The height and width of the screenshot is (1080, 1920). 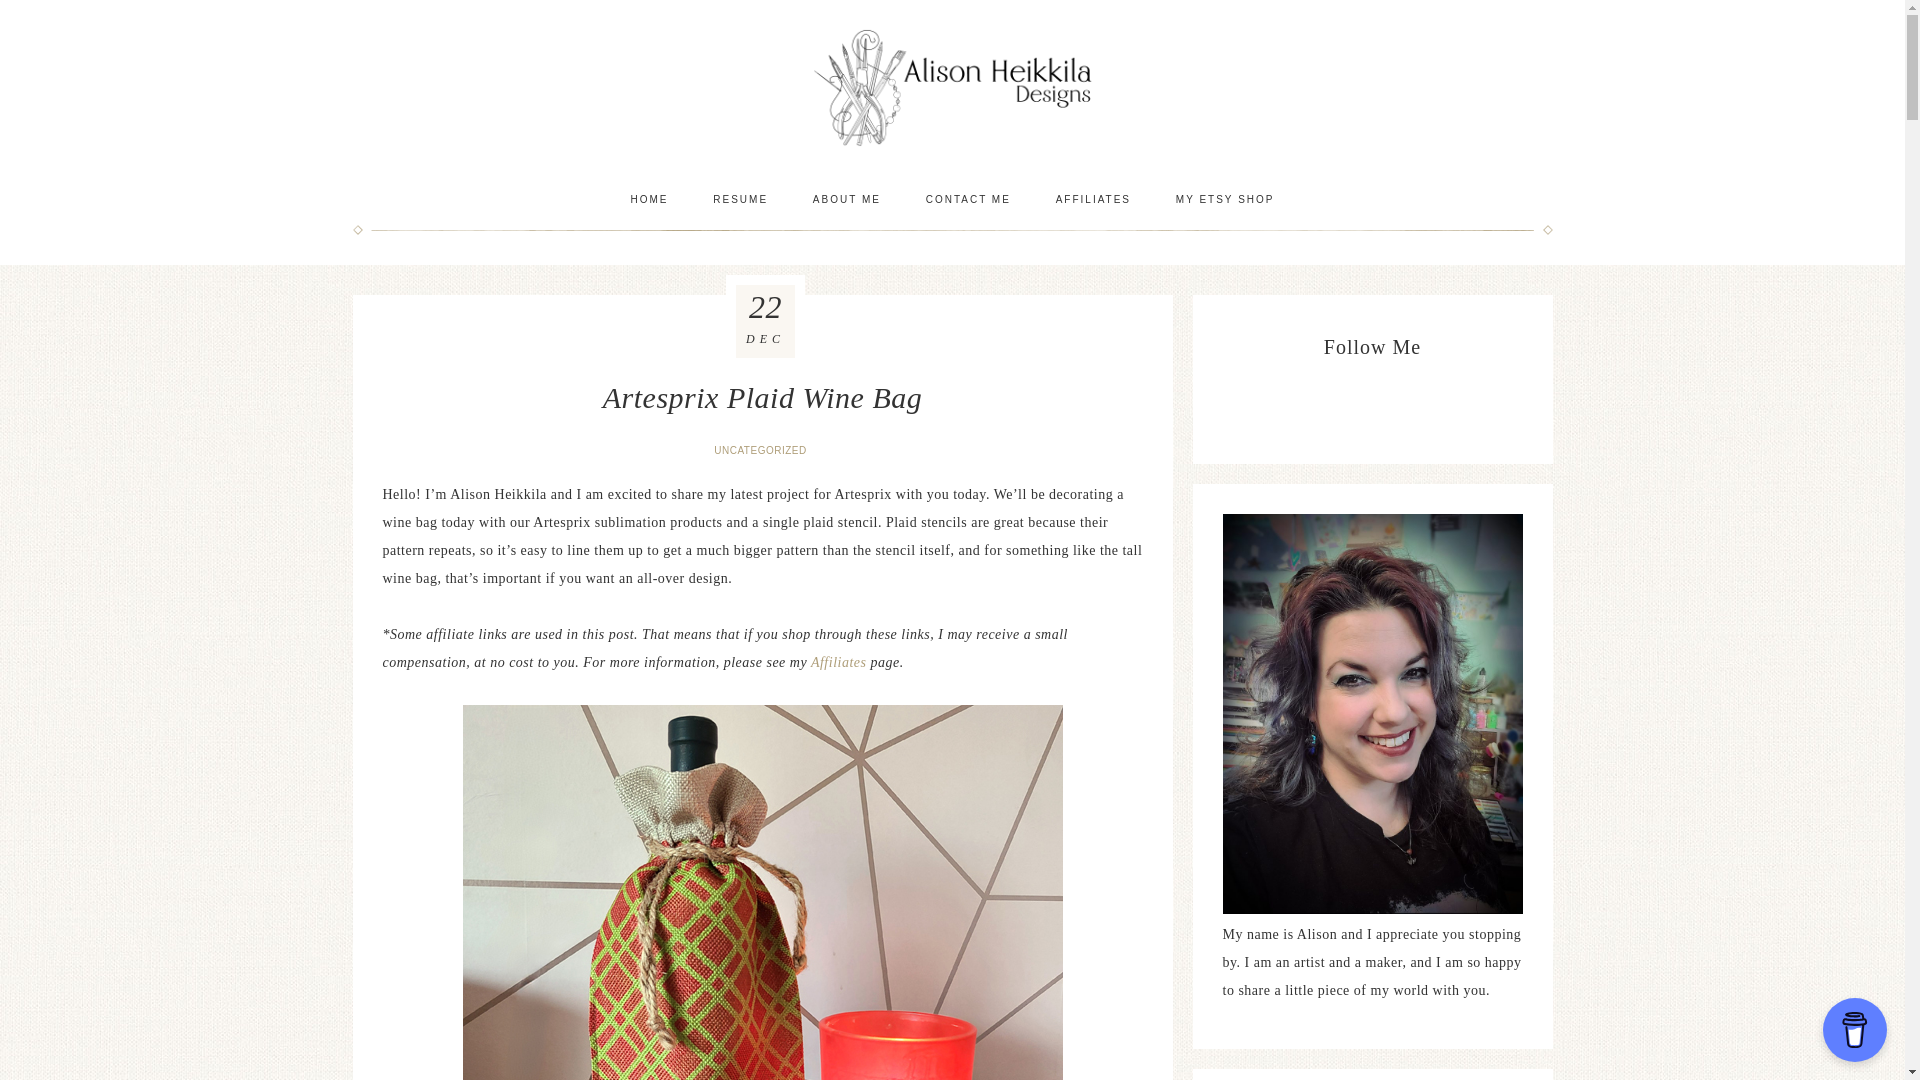 What do you see at coordinates (648, 199) in the screenshot?
I see `HOME` at bounding box center [648, 199].